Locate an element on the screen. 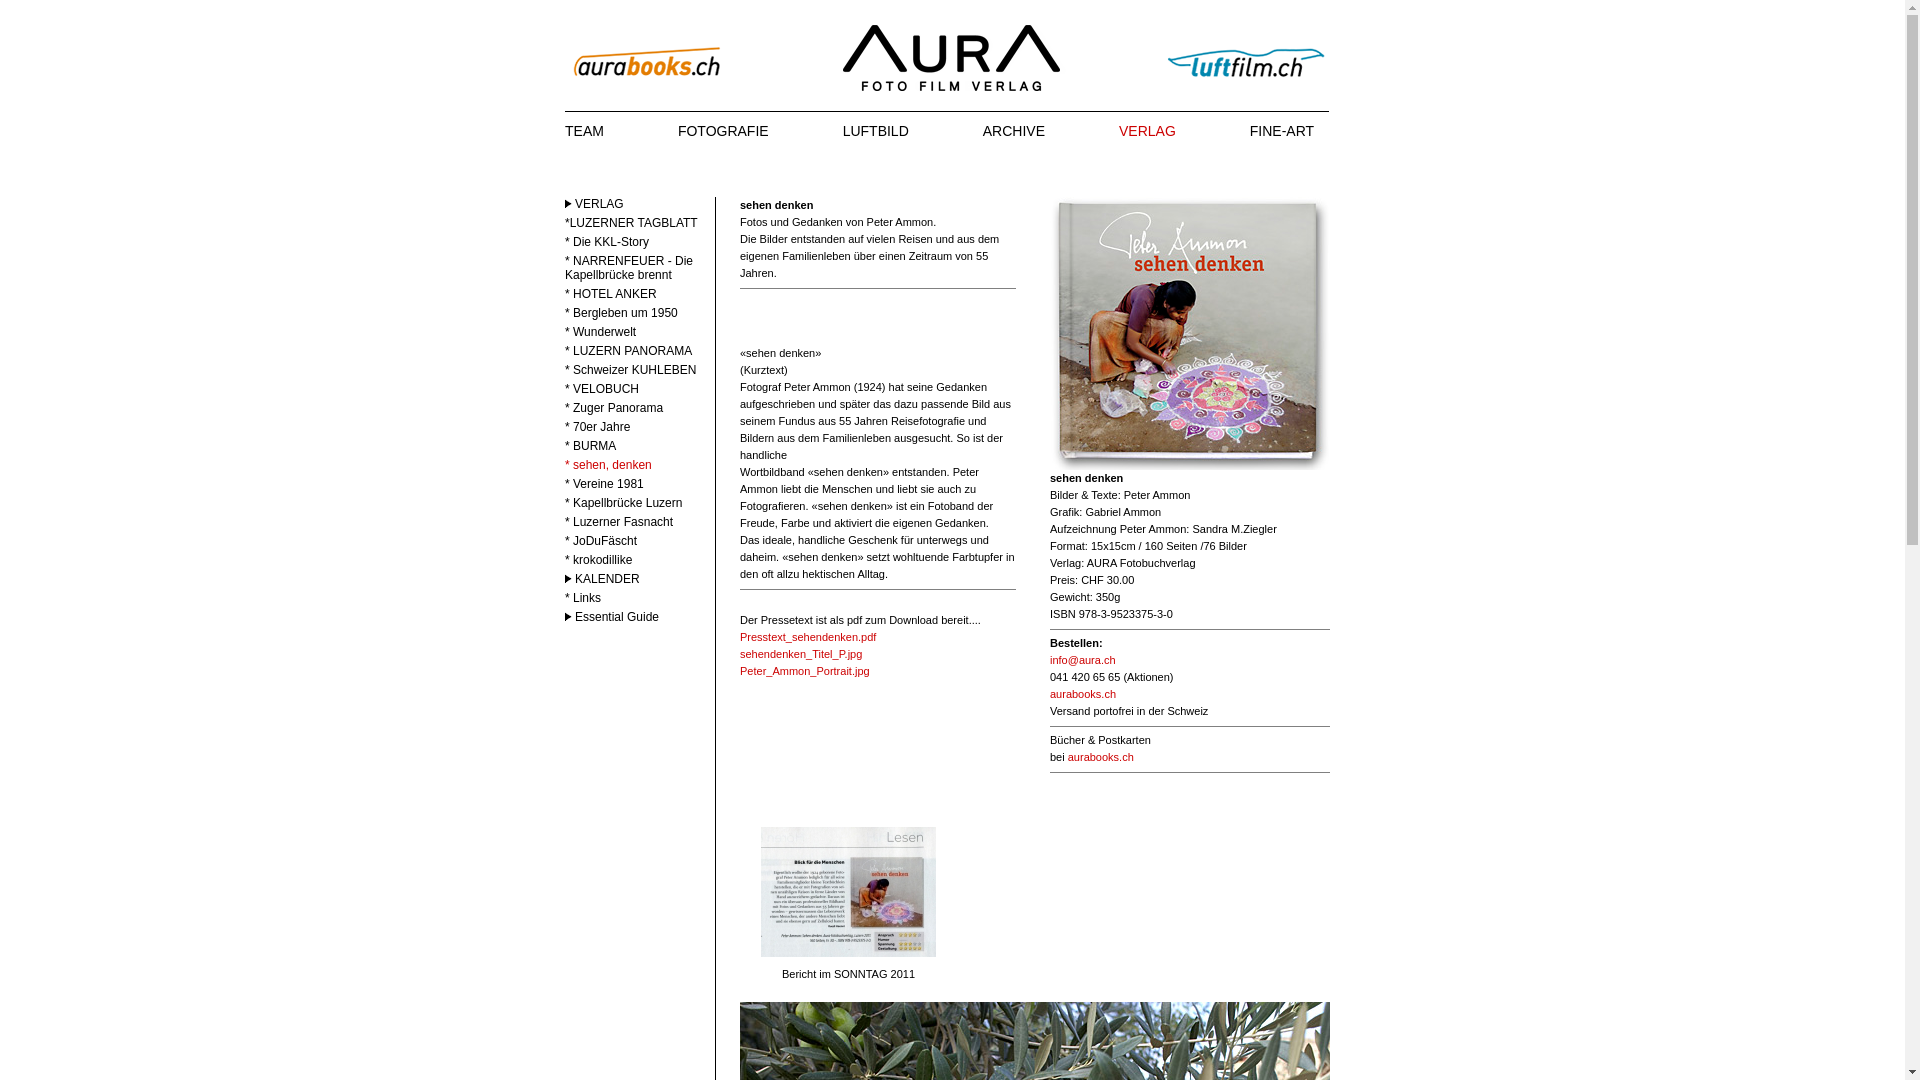  Bericht im SONNTAG 2011 is located at coordinates (848, 953).